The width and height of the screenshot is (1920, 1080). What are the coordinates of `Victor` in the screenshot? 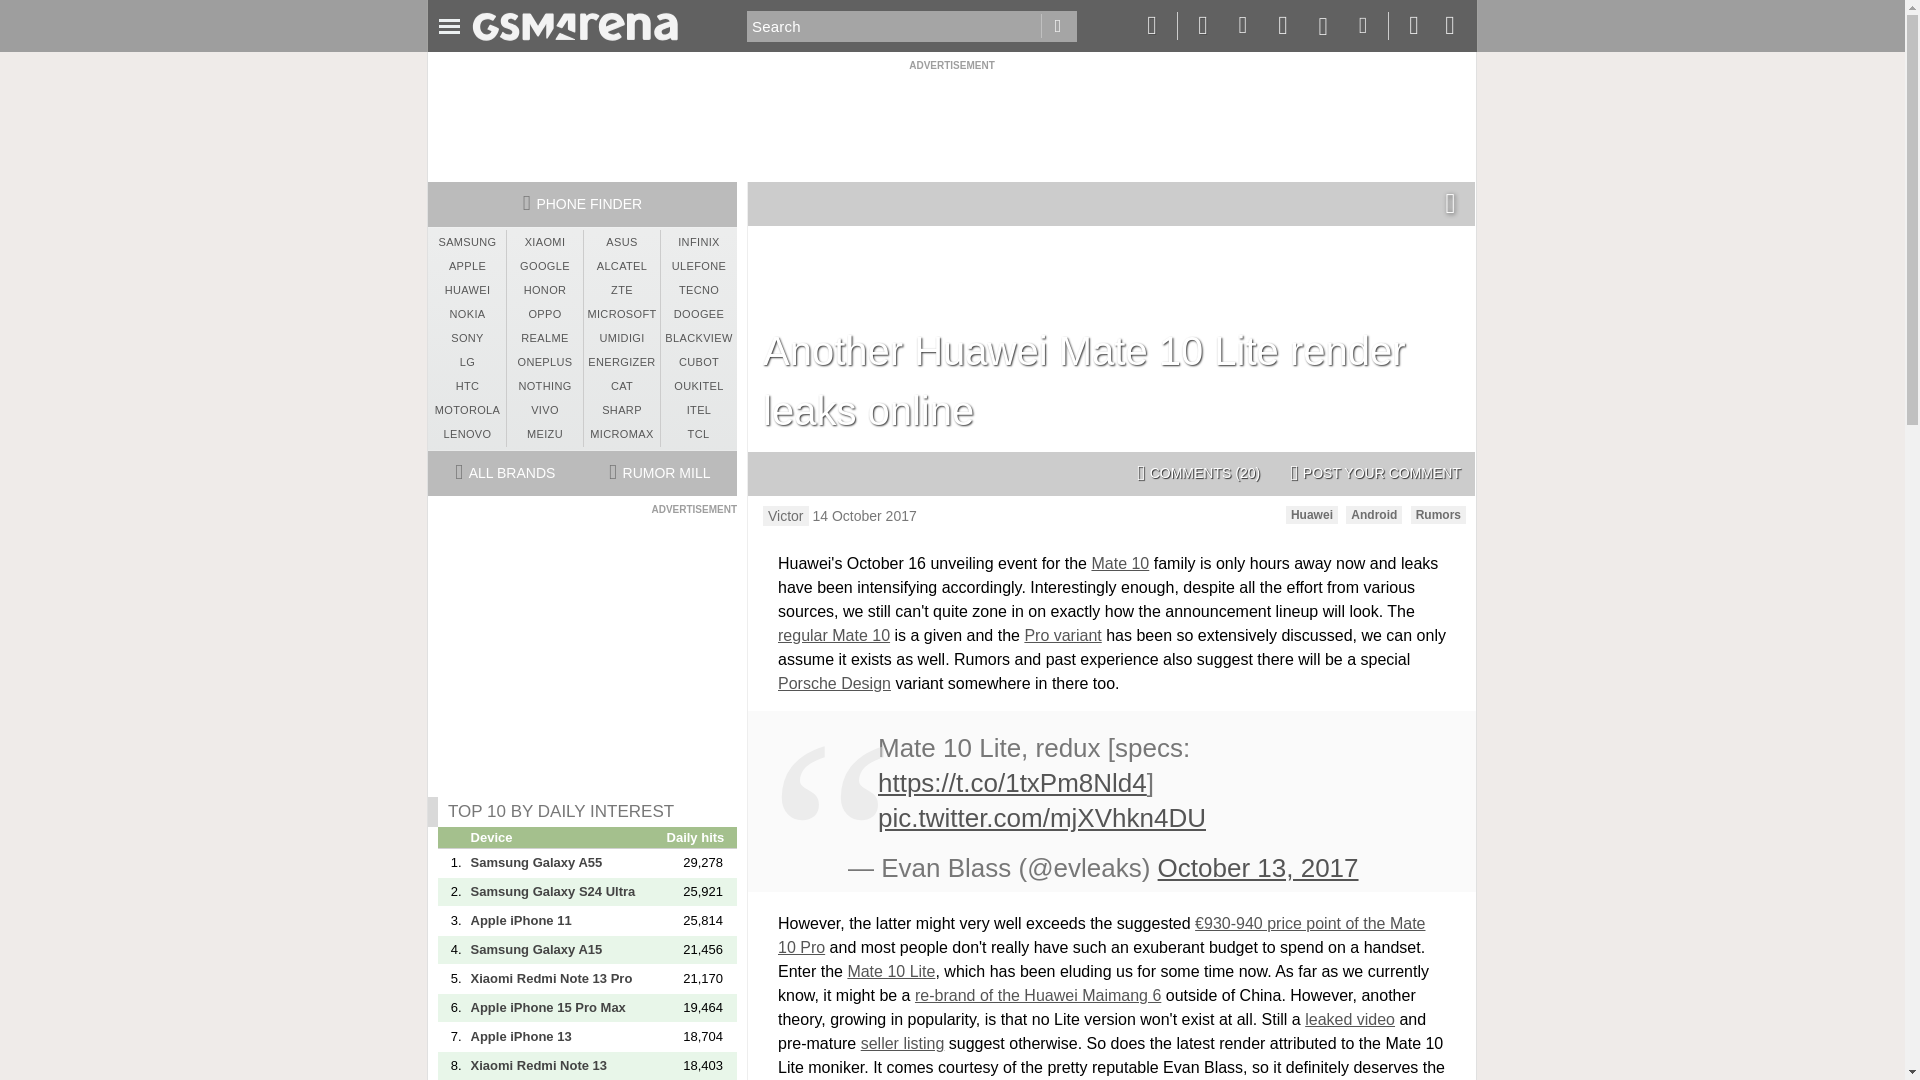 It's located at (785, 516).